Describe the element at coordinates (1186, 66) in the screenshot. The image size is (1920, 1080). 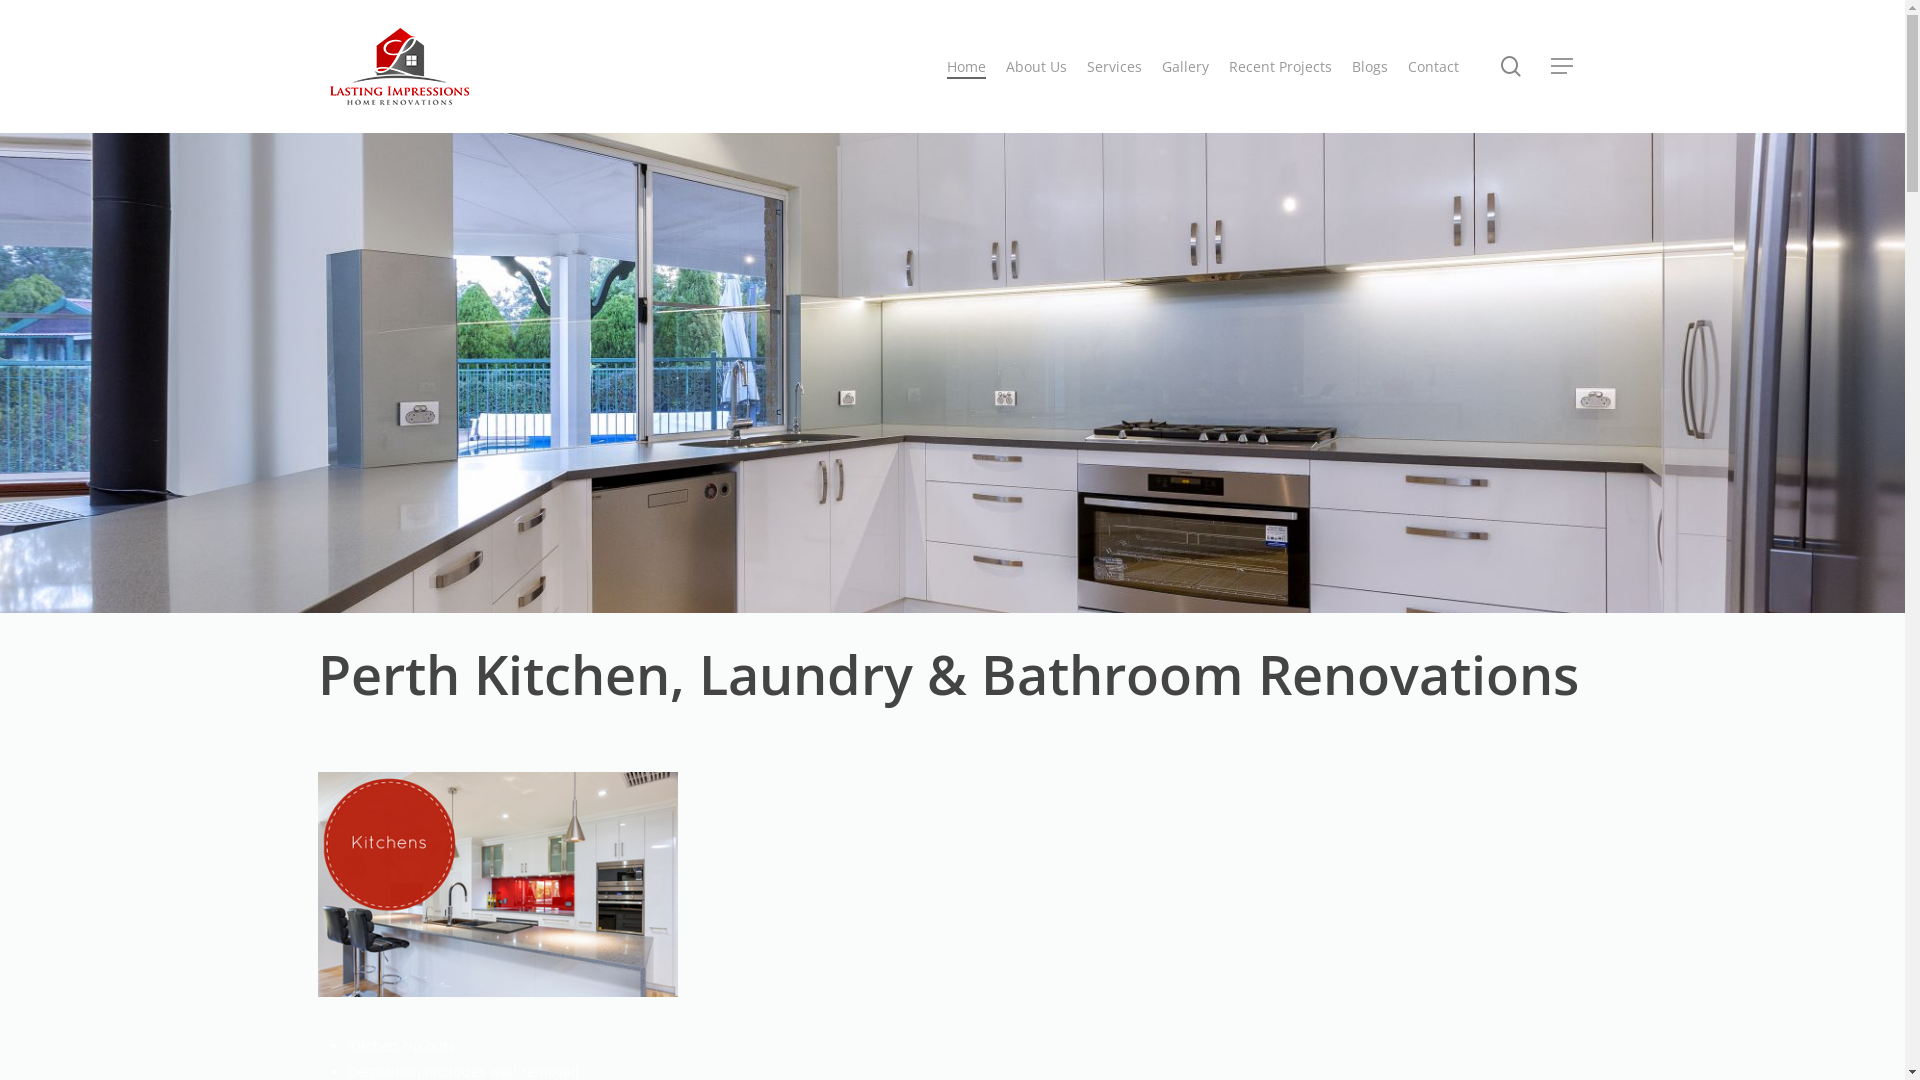
I see `Gallery` at that location.